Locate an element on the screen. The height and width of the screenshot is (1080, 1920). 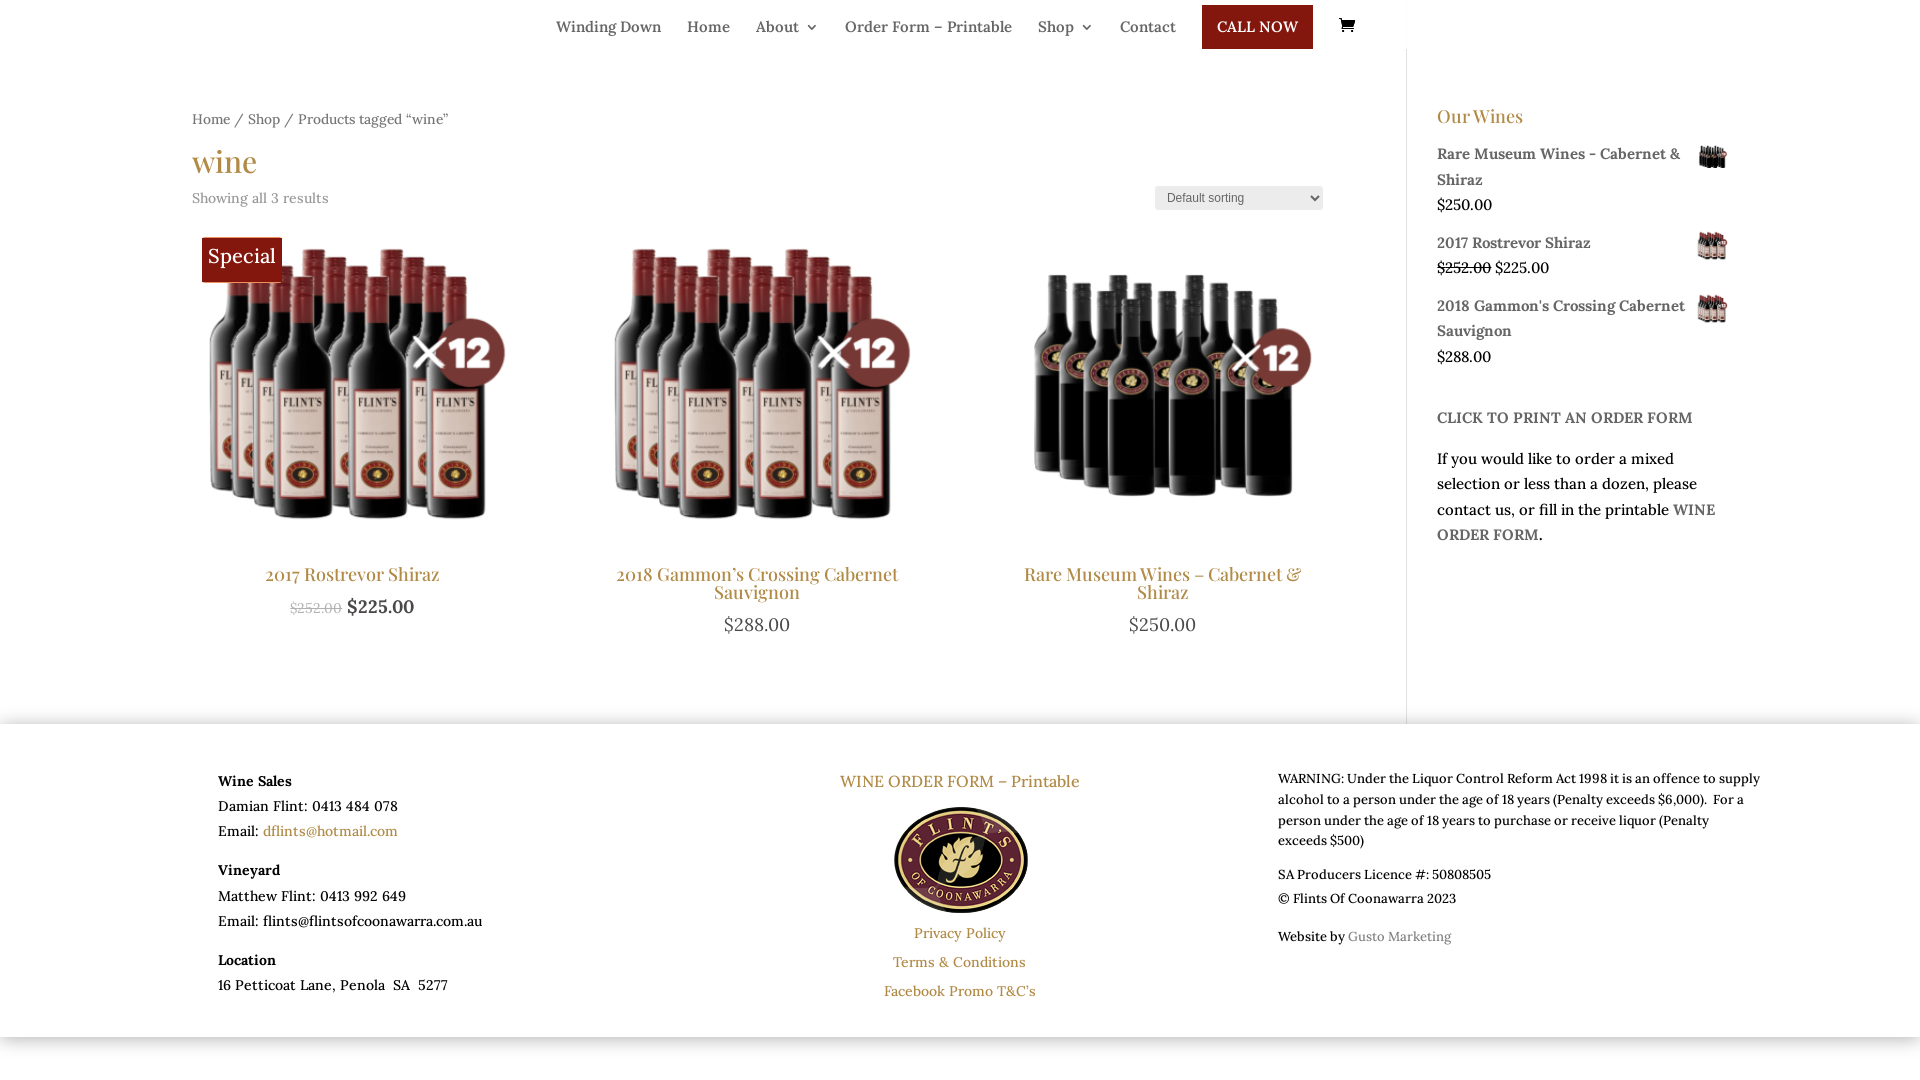
Shop is located at coordinates (1066, 29).